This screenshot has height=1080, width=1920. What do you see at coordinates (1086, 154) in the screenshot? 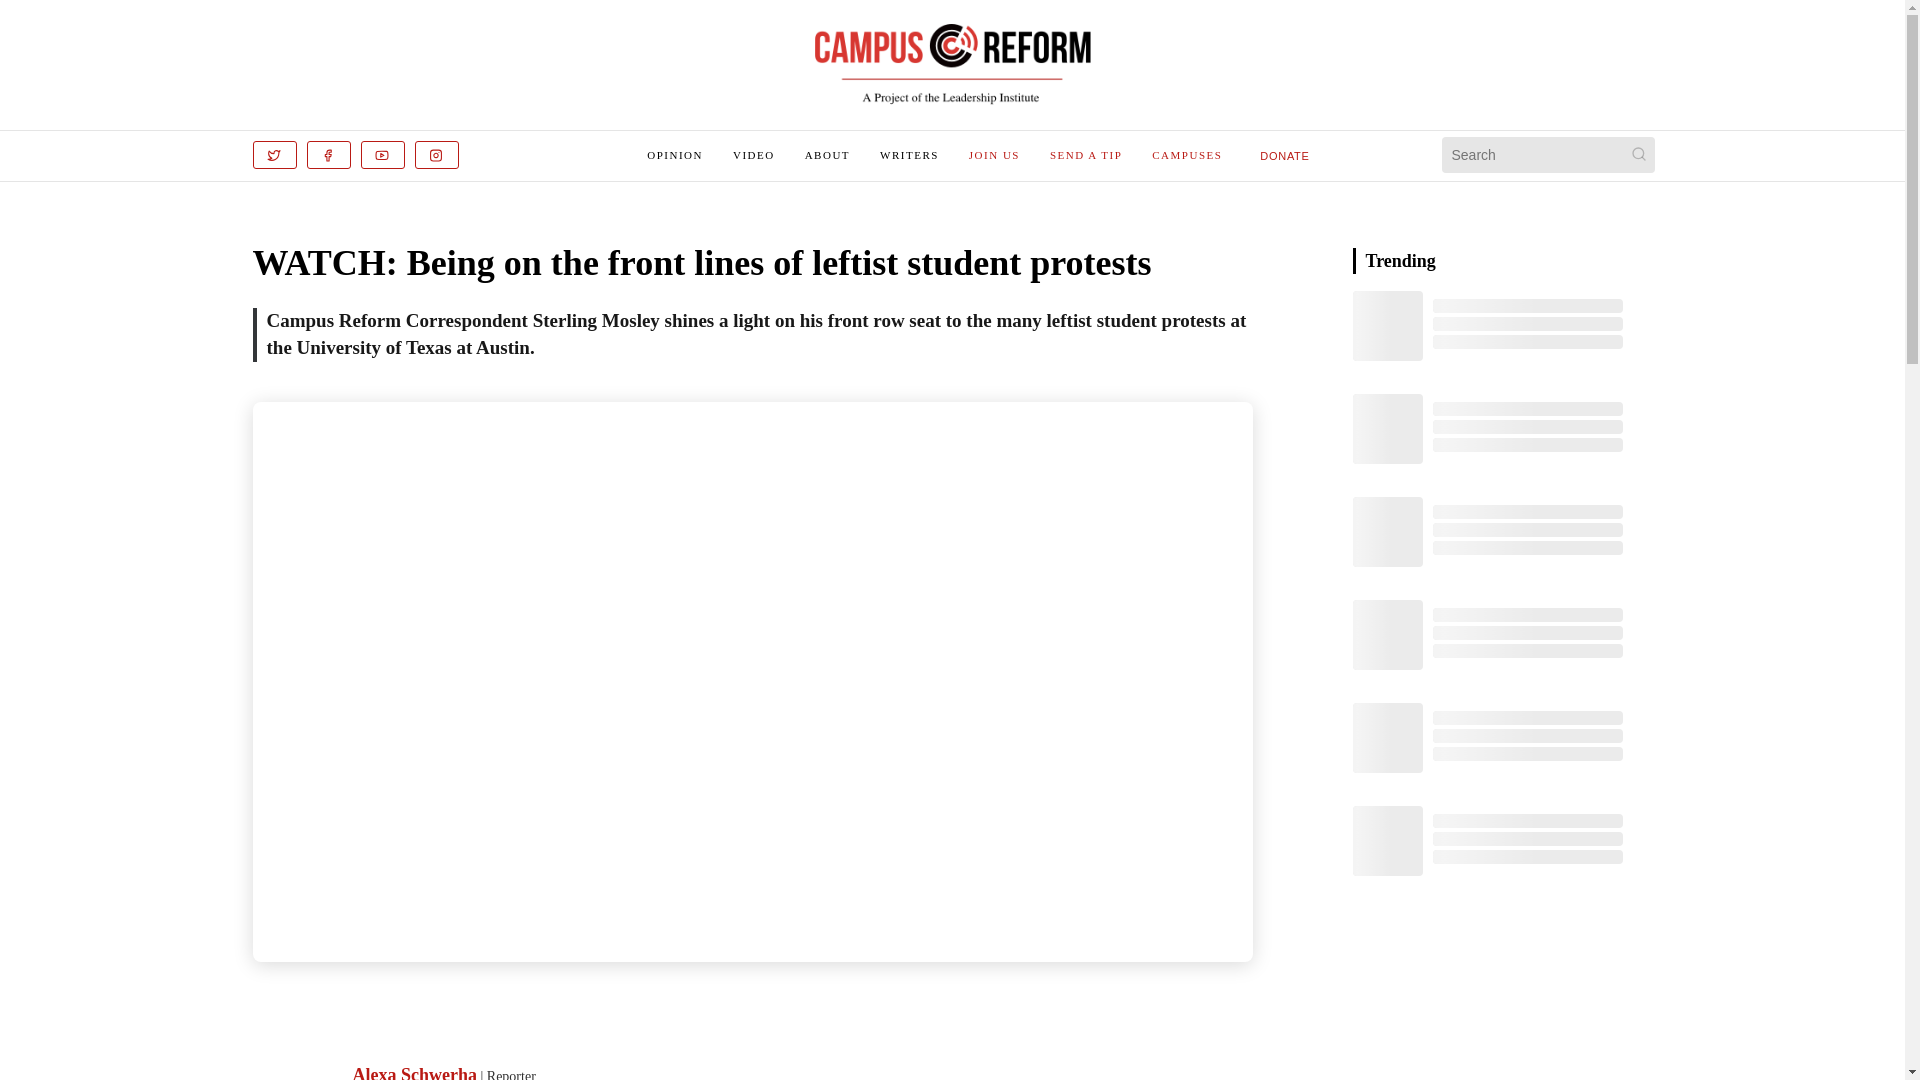
I see `SEND A TIP` at bounding box center [1086, 154].